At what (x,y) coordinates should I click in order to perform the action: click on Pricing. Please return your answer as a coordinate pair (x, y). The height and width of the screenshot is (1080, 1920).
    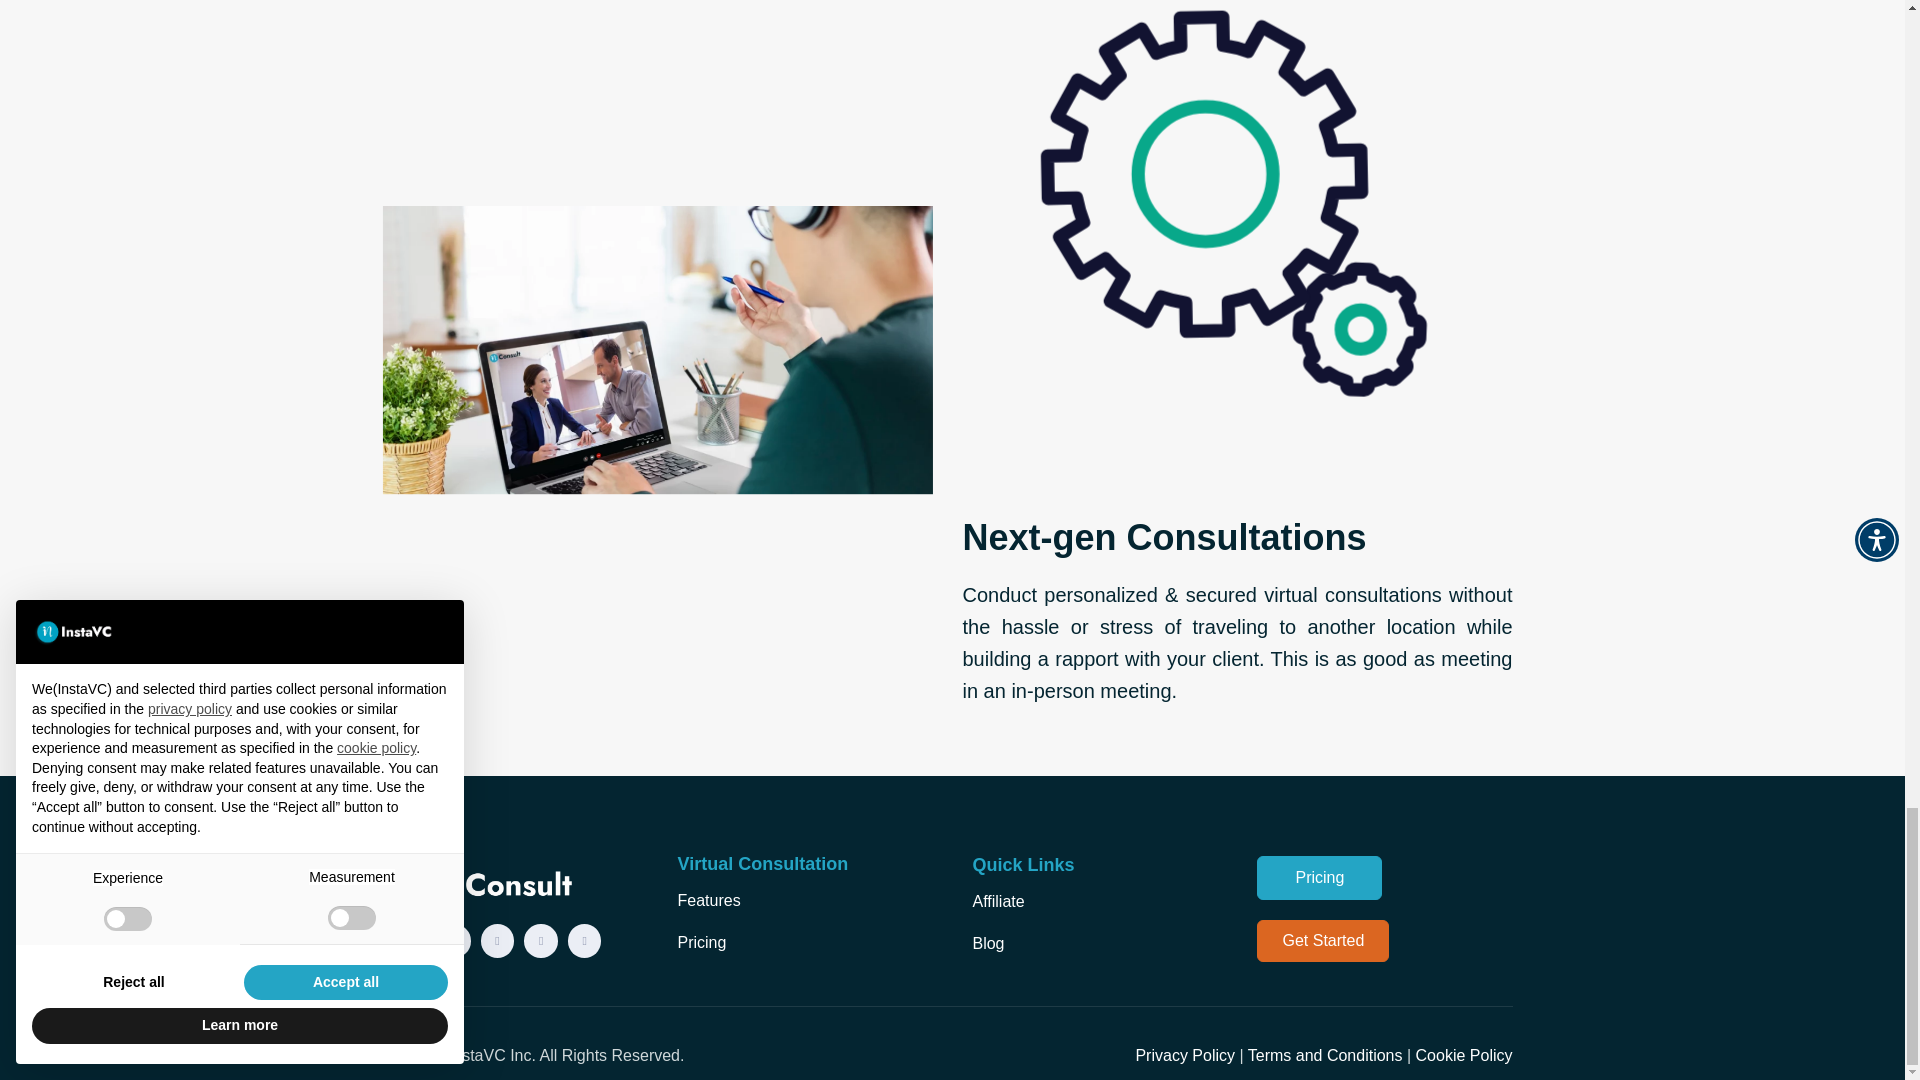
    Looking at the image, I should click on (701, 942).